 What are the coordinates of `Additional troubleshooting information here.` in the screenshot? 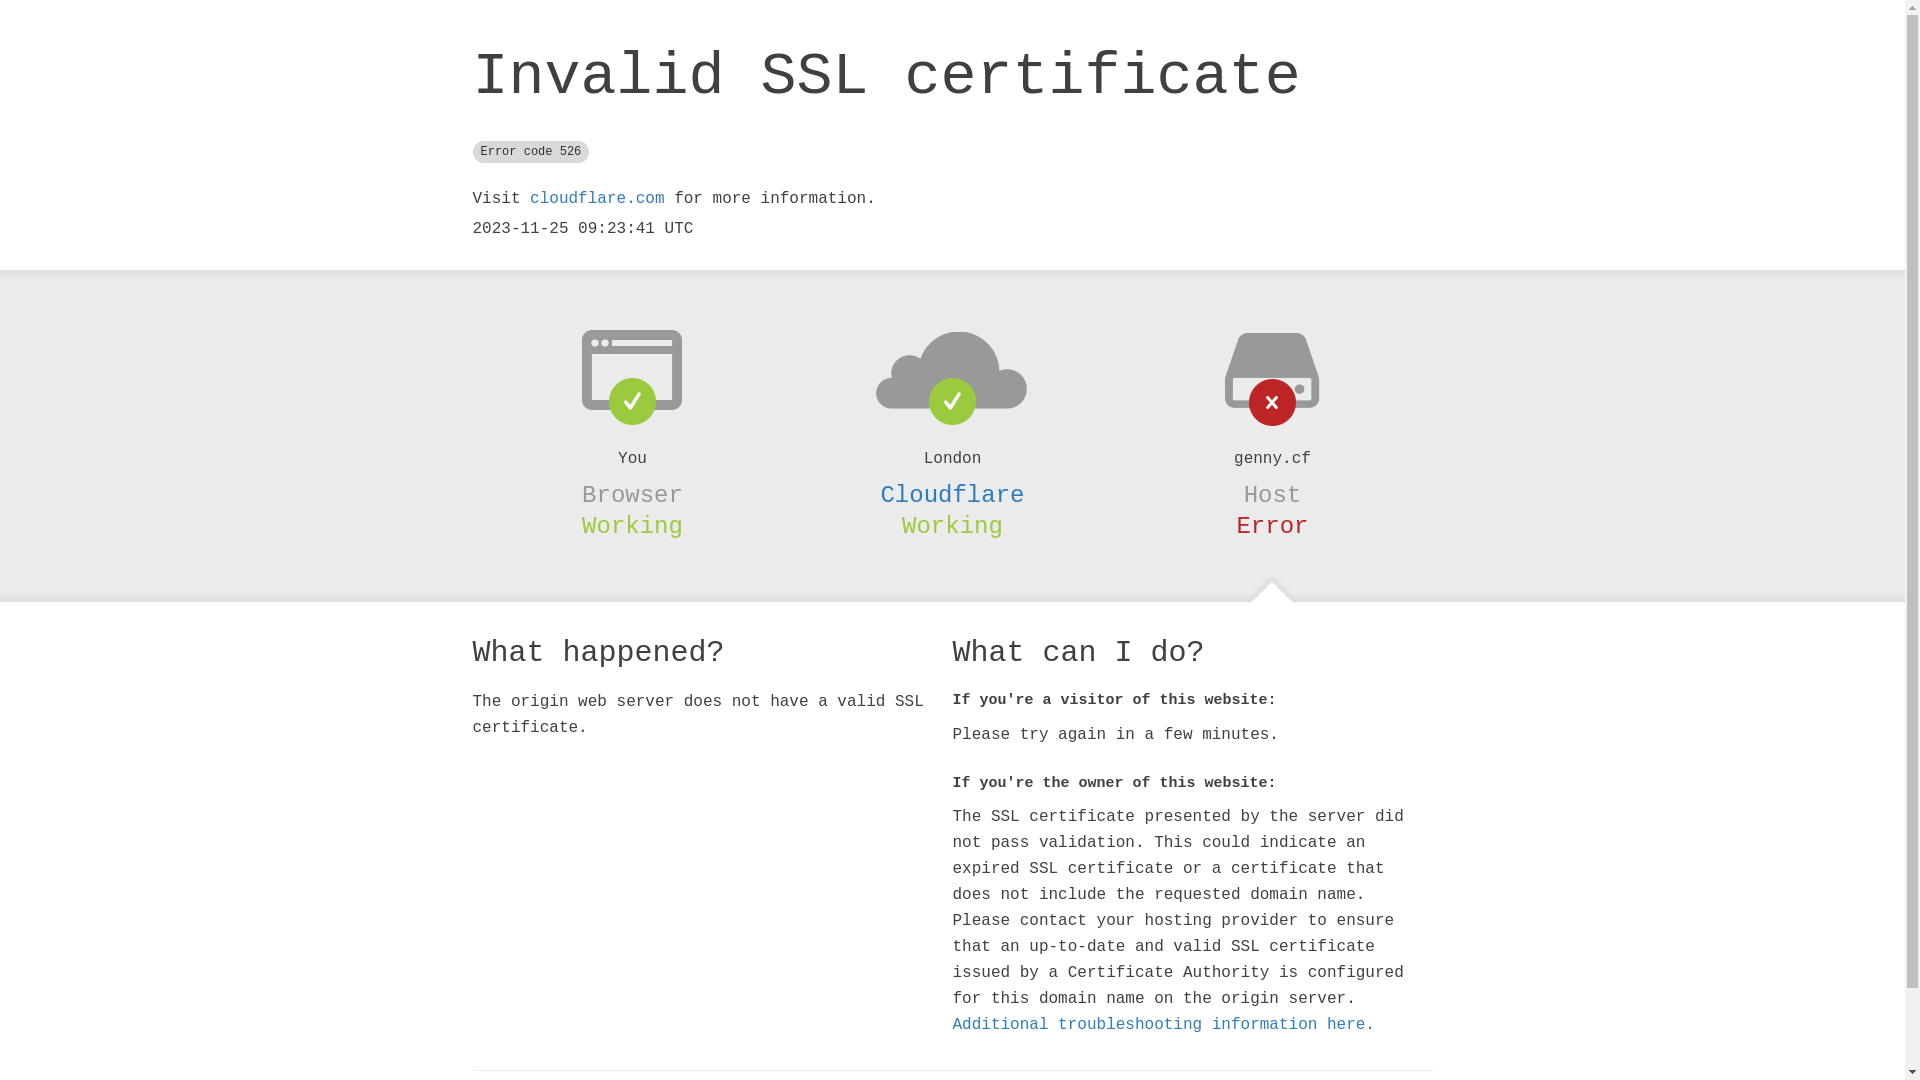 It's located at (1163, 1025).